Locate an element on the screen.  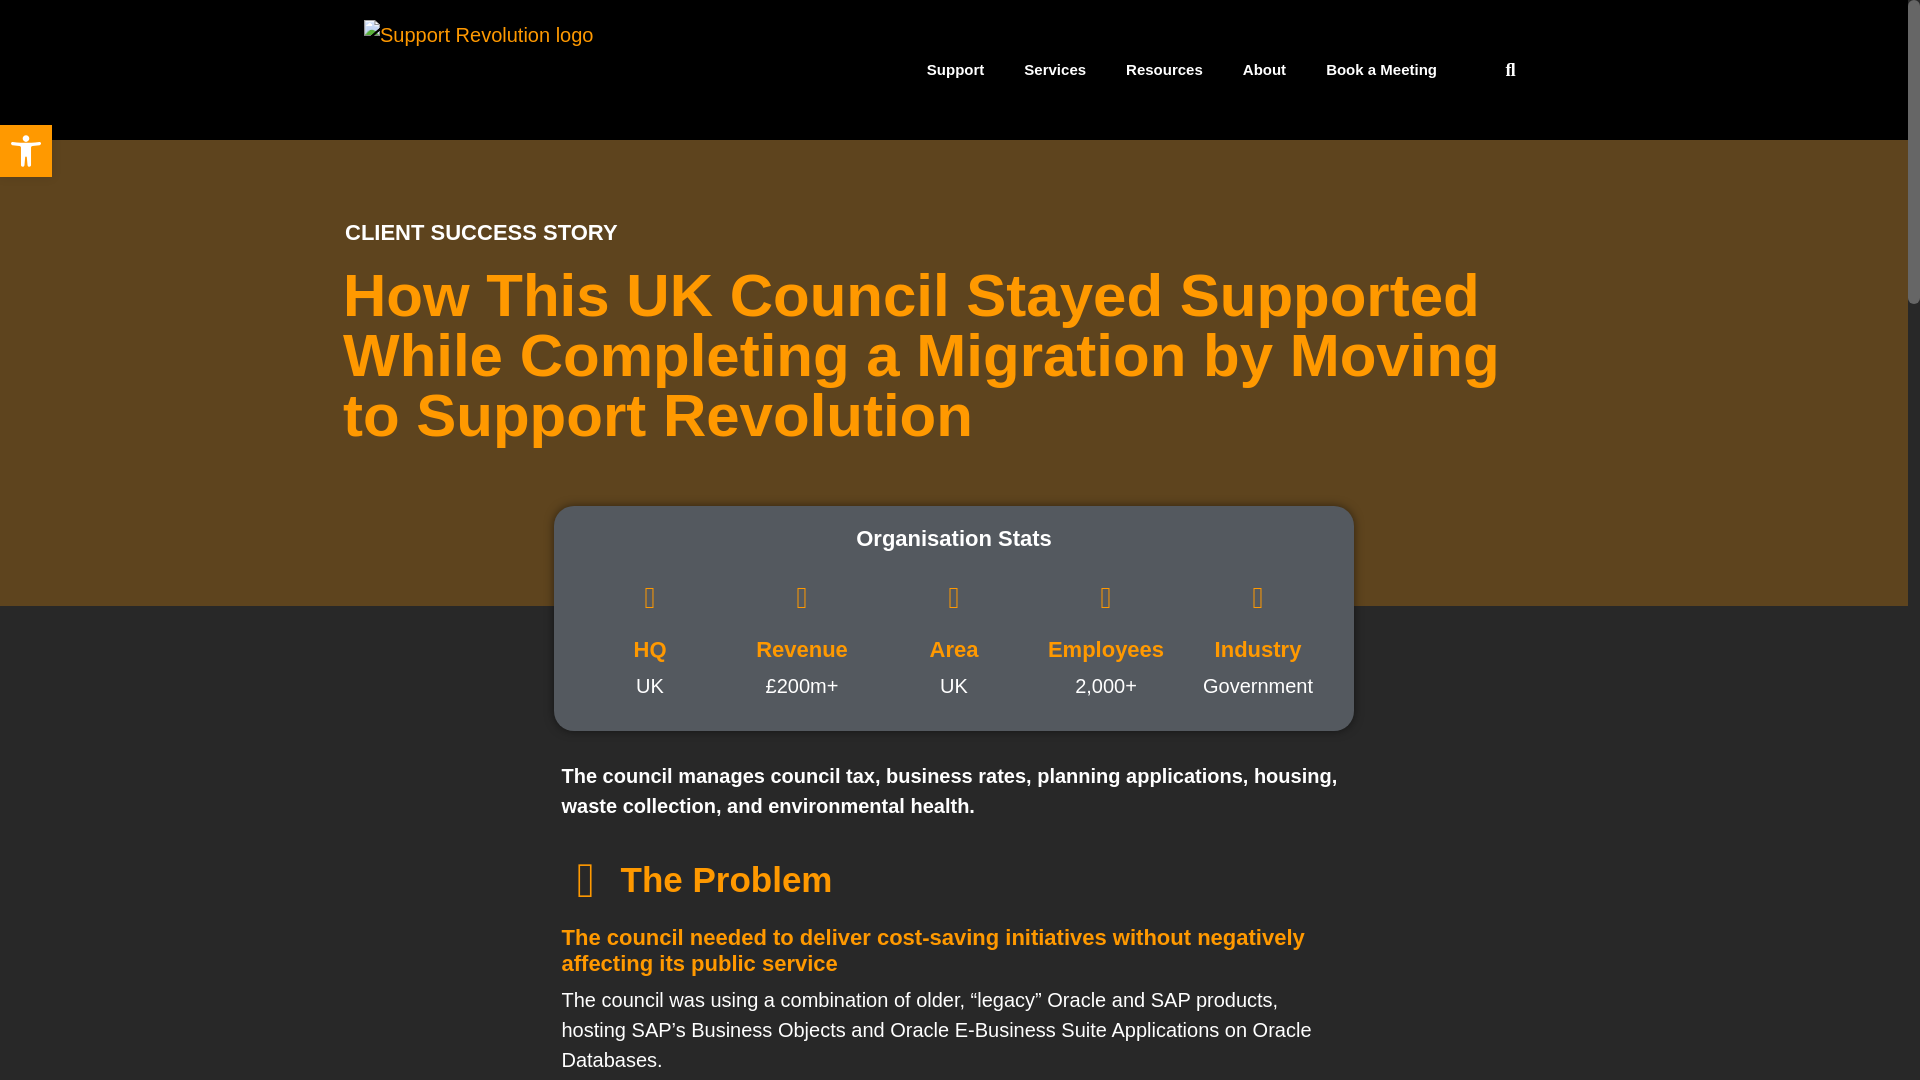
Accessibility Tools is located at coordinates (26, 151).